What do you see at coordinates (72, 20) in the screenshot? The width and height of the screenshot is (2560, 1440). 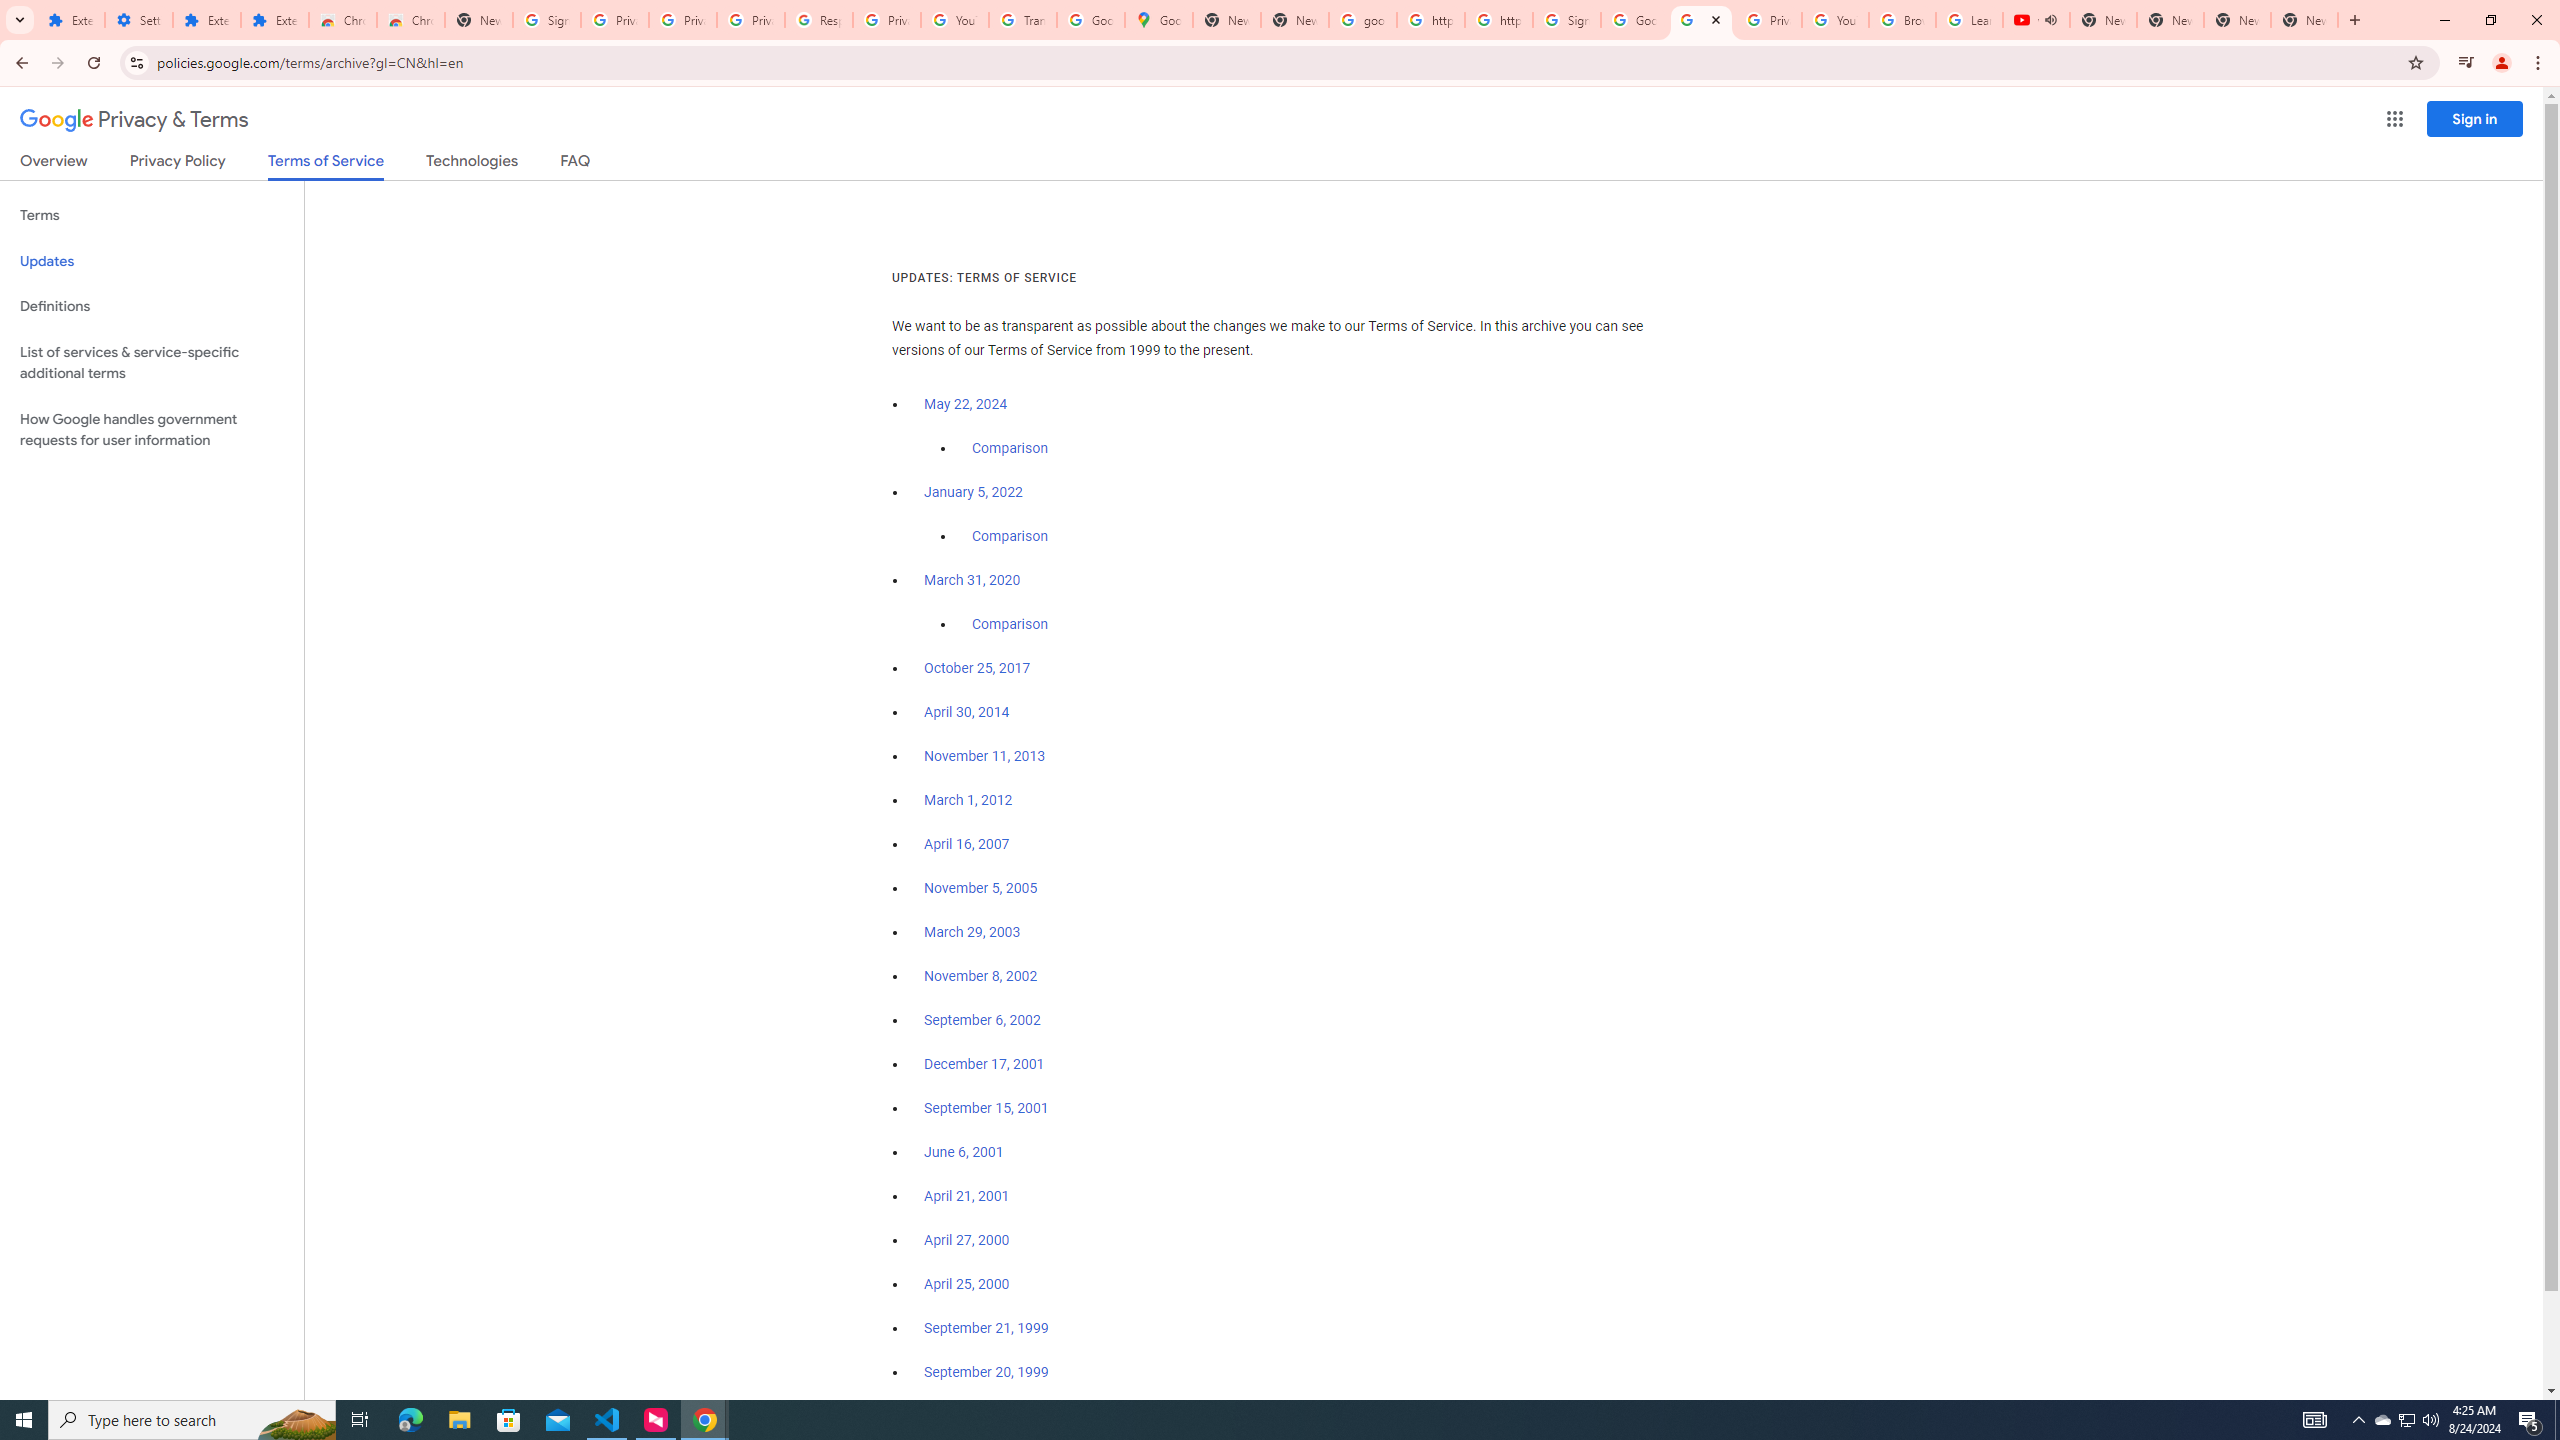 I see `Extensions` at bounding box center [72, 20].